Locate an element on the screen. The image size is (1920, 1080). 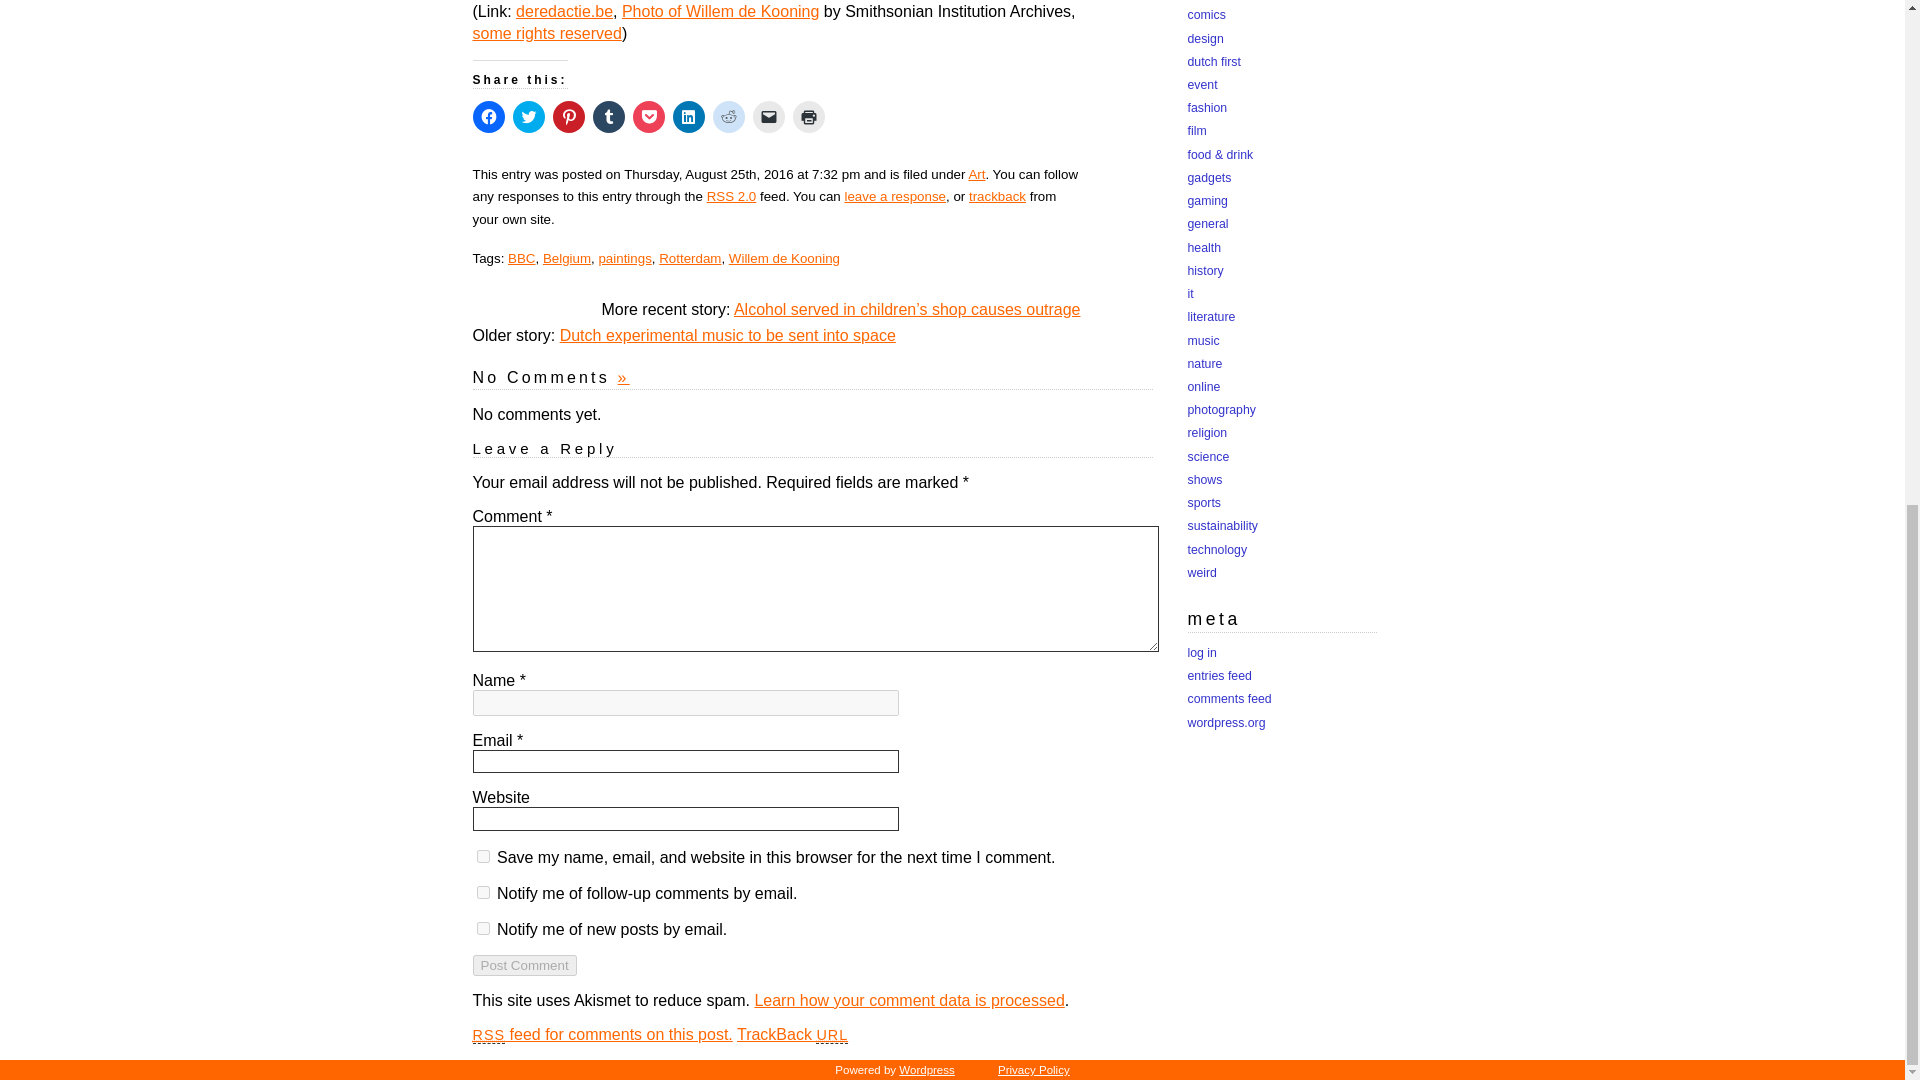
Photo of Willem de Kooning is located at coordinates (720, 12).